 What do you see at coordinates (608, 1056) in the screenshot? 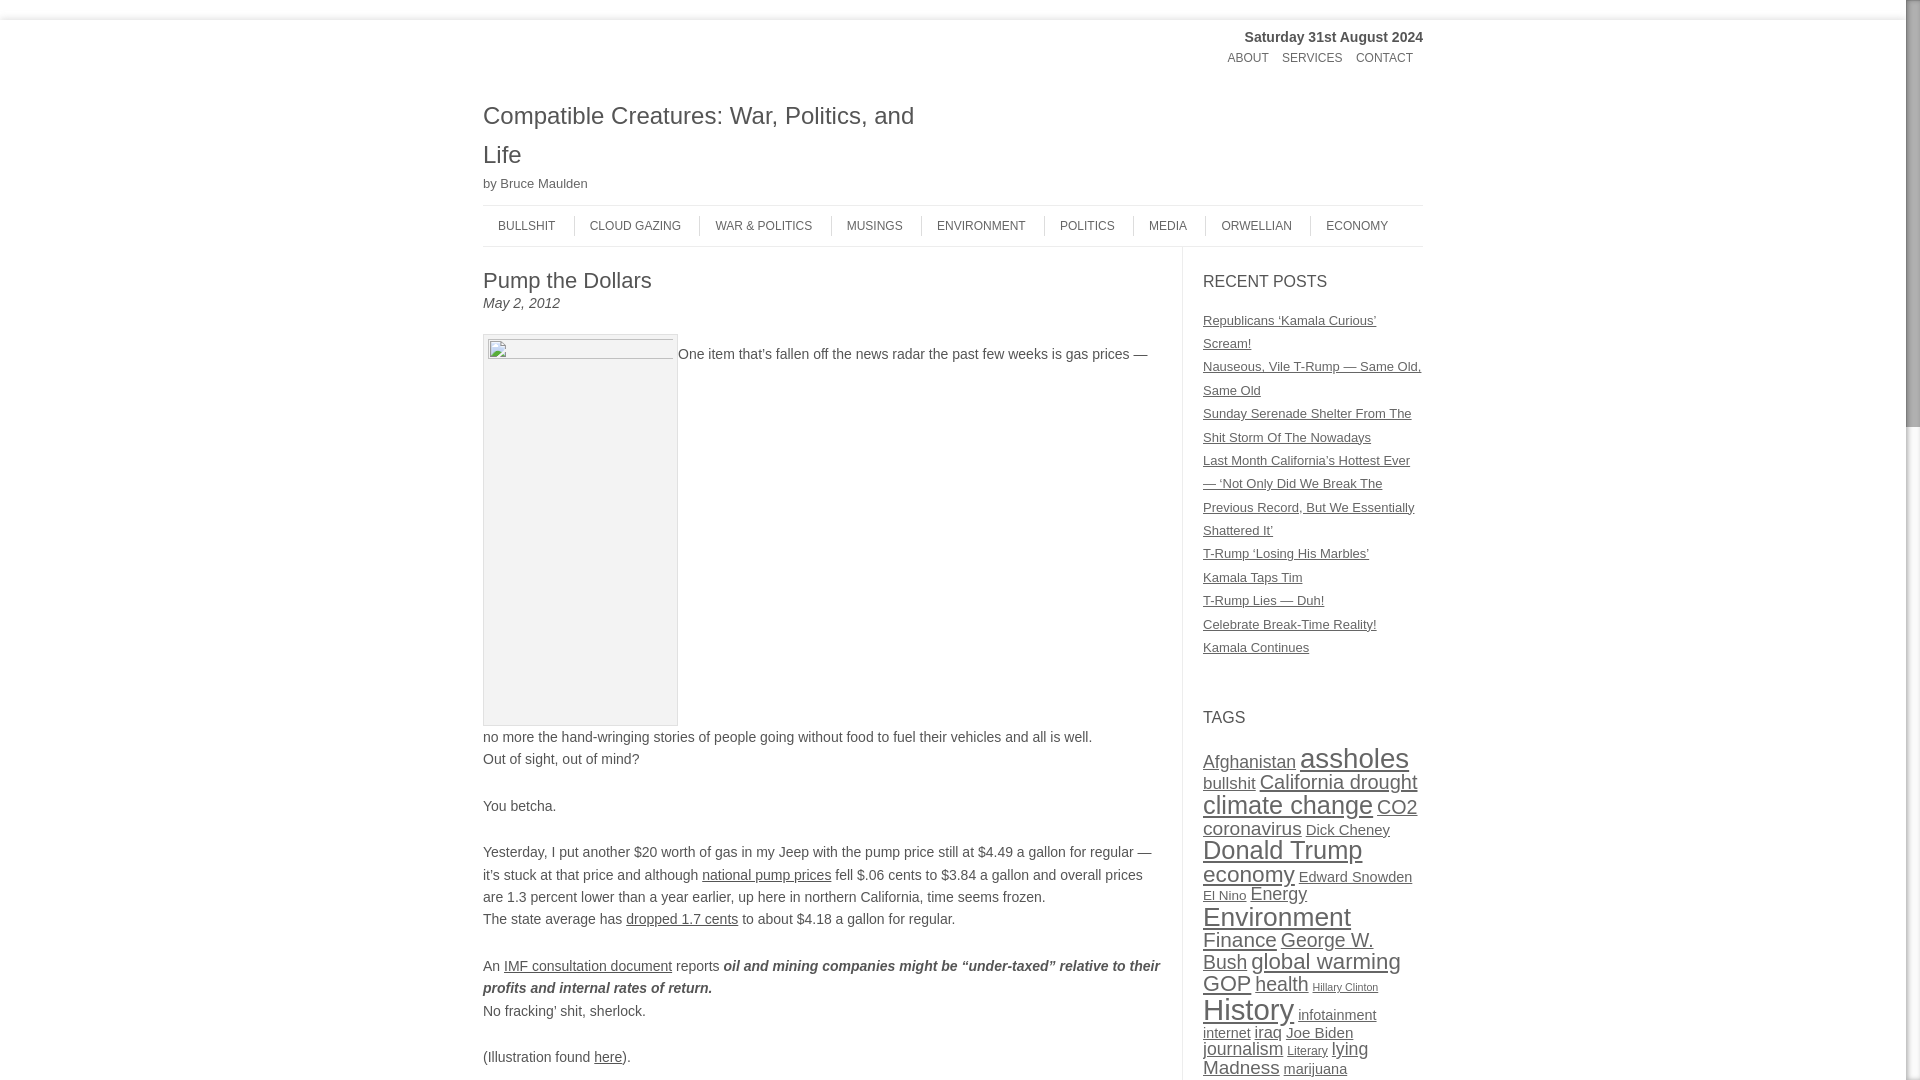
I see `here` at bounding box center [608, 1056].